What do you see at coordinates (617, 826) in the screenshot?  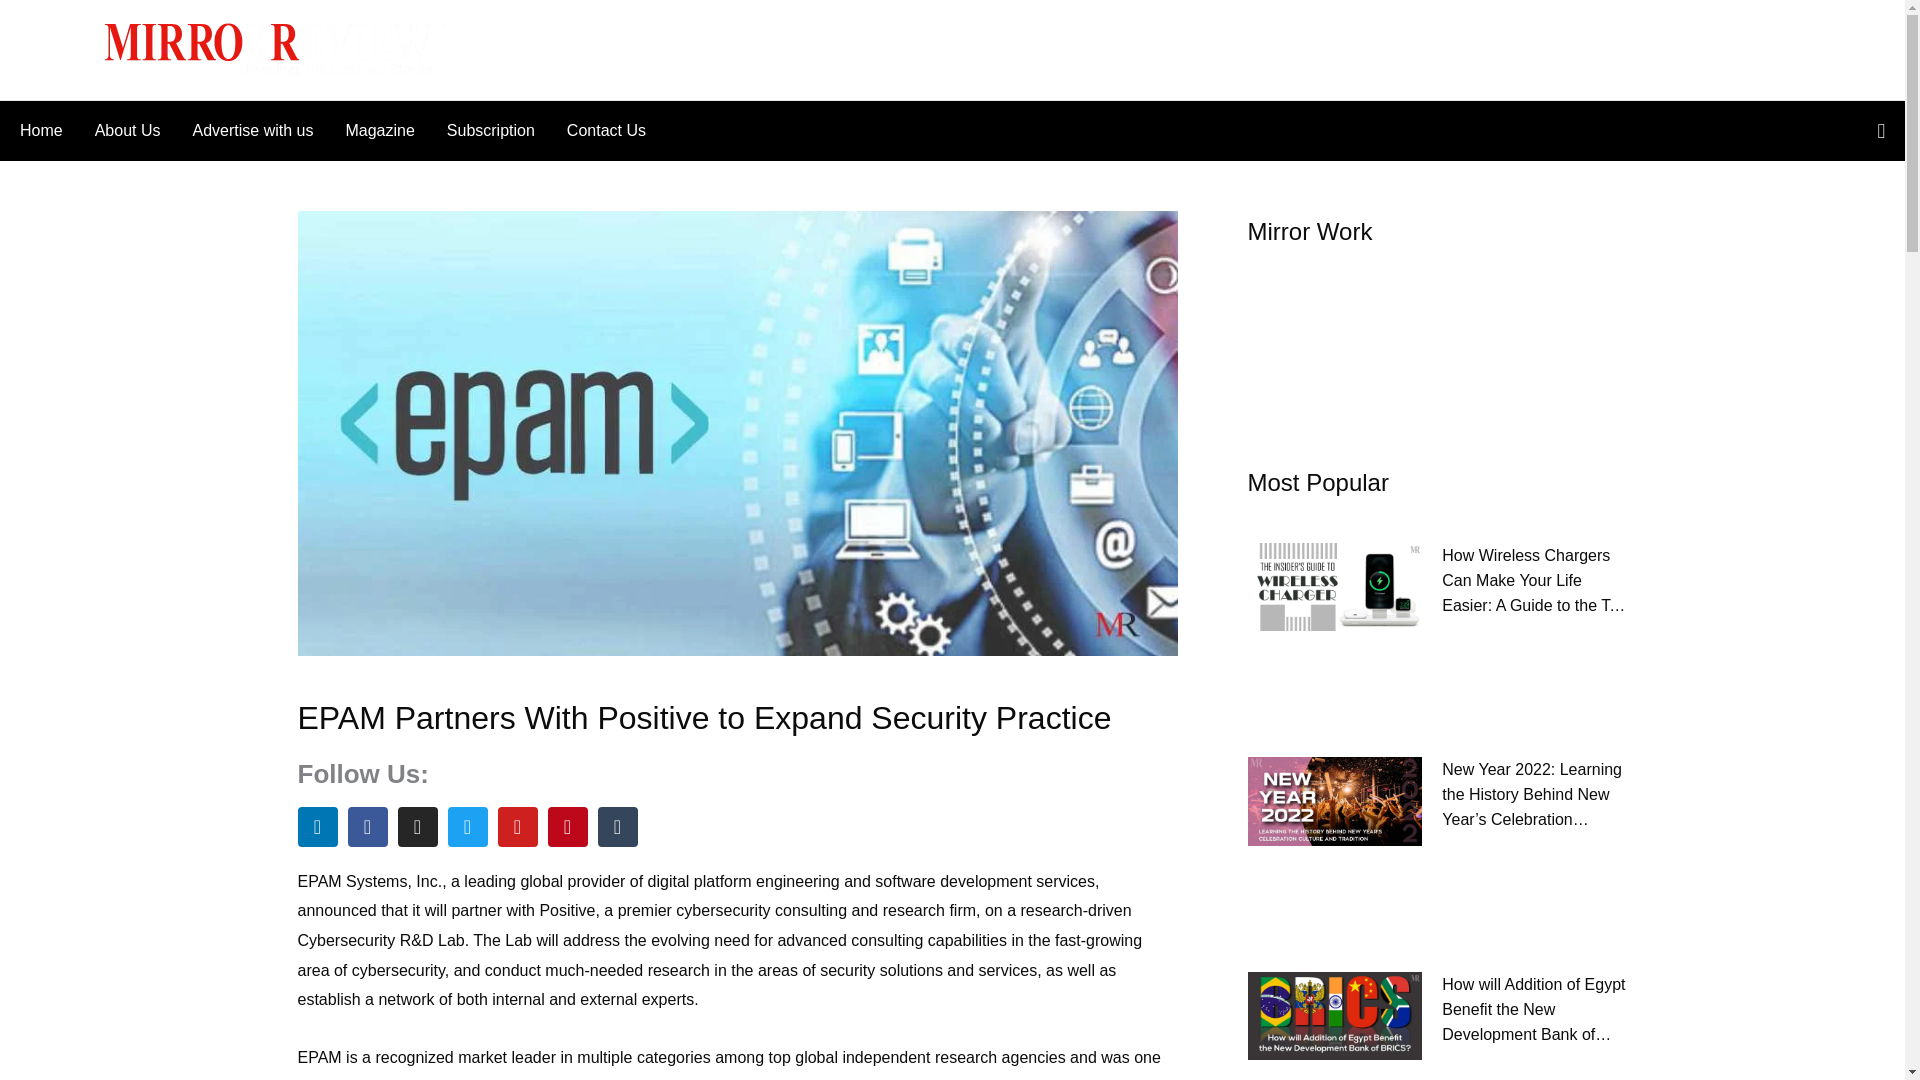 I see `Tumblr` at bounding box center [617, 826].